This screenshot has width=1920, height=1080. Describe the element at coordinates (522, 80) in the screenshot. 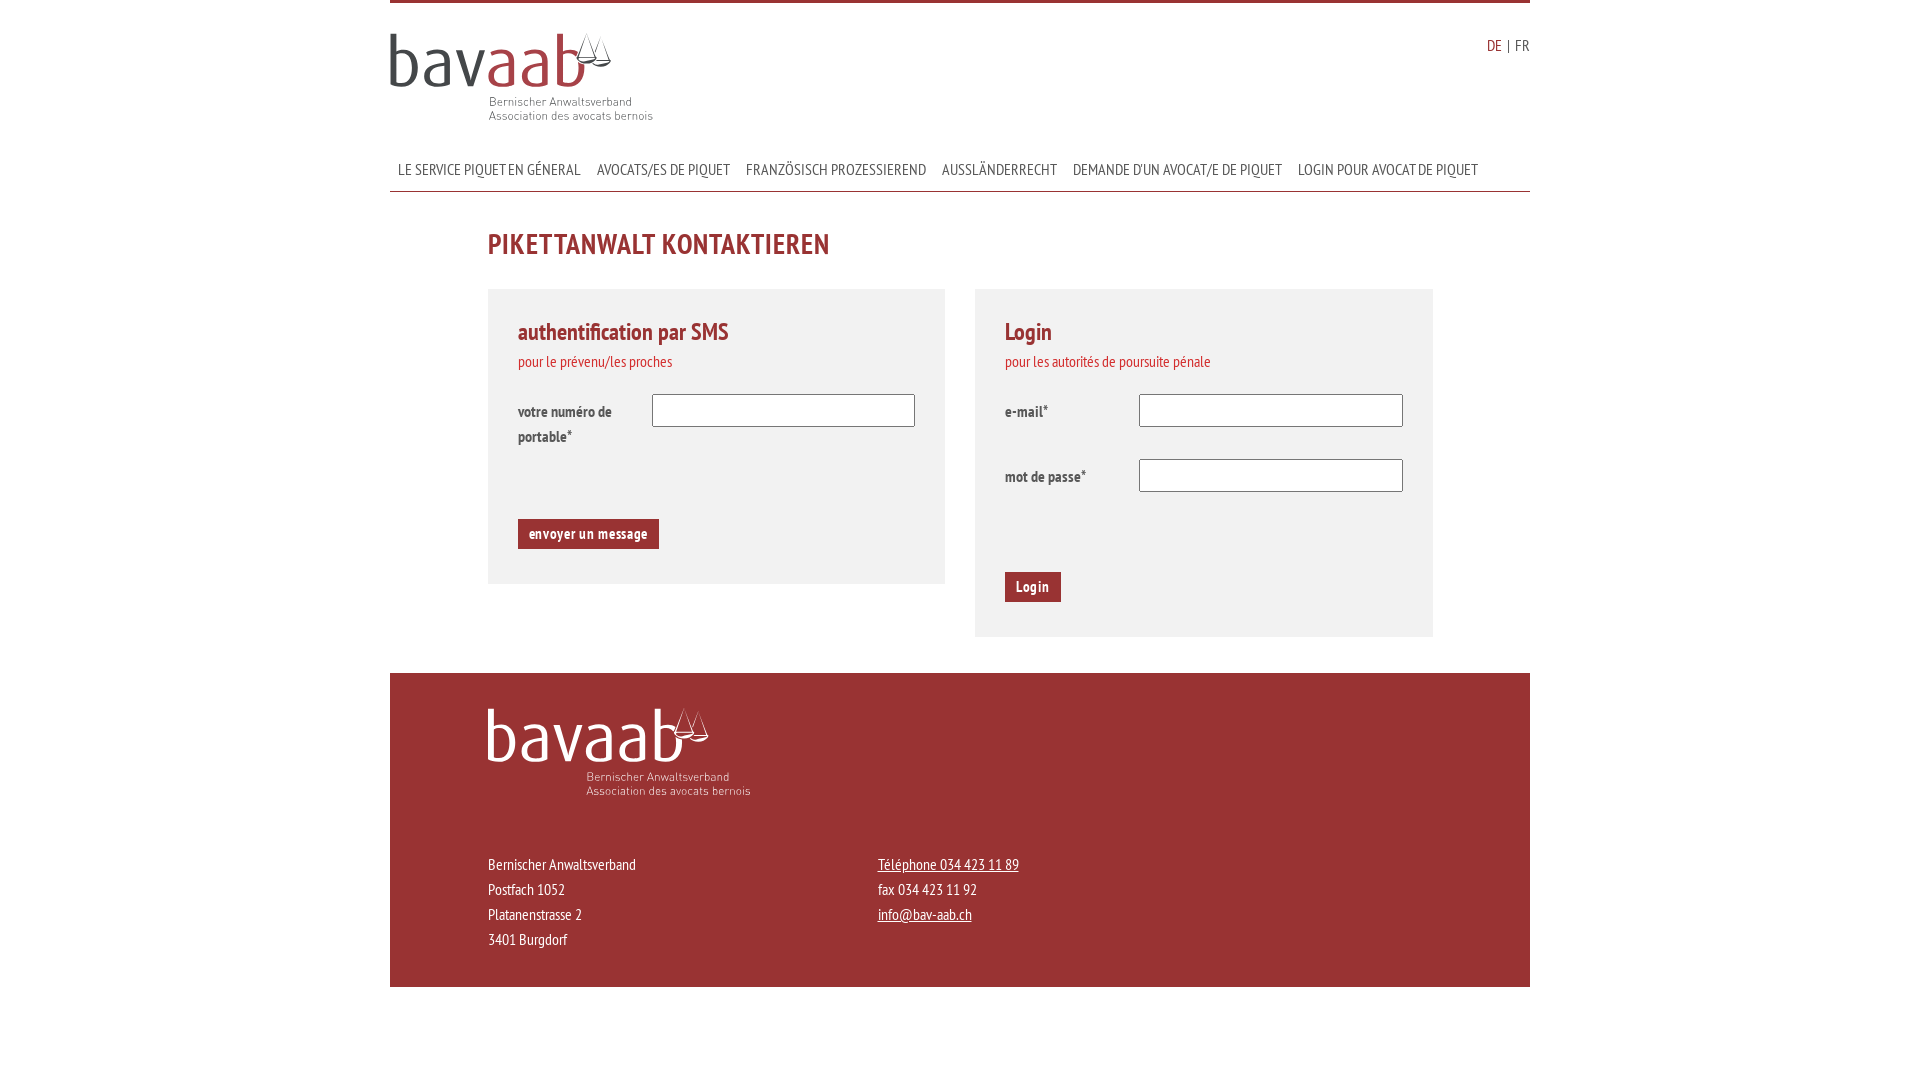

I see `Bernischer Anwaltsverband` at that location.